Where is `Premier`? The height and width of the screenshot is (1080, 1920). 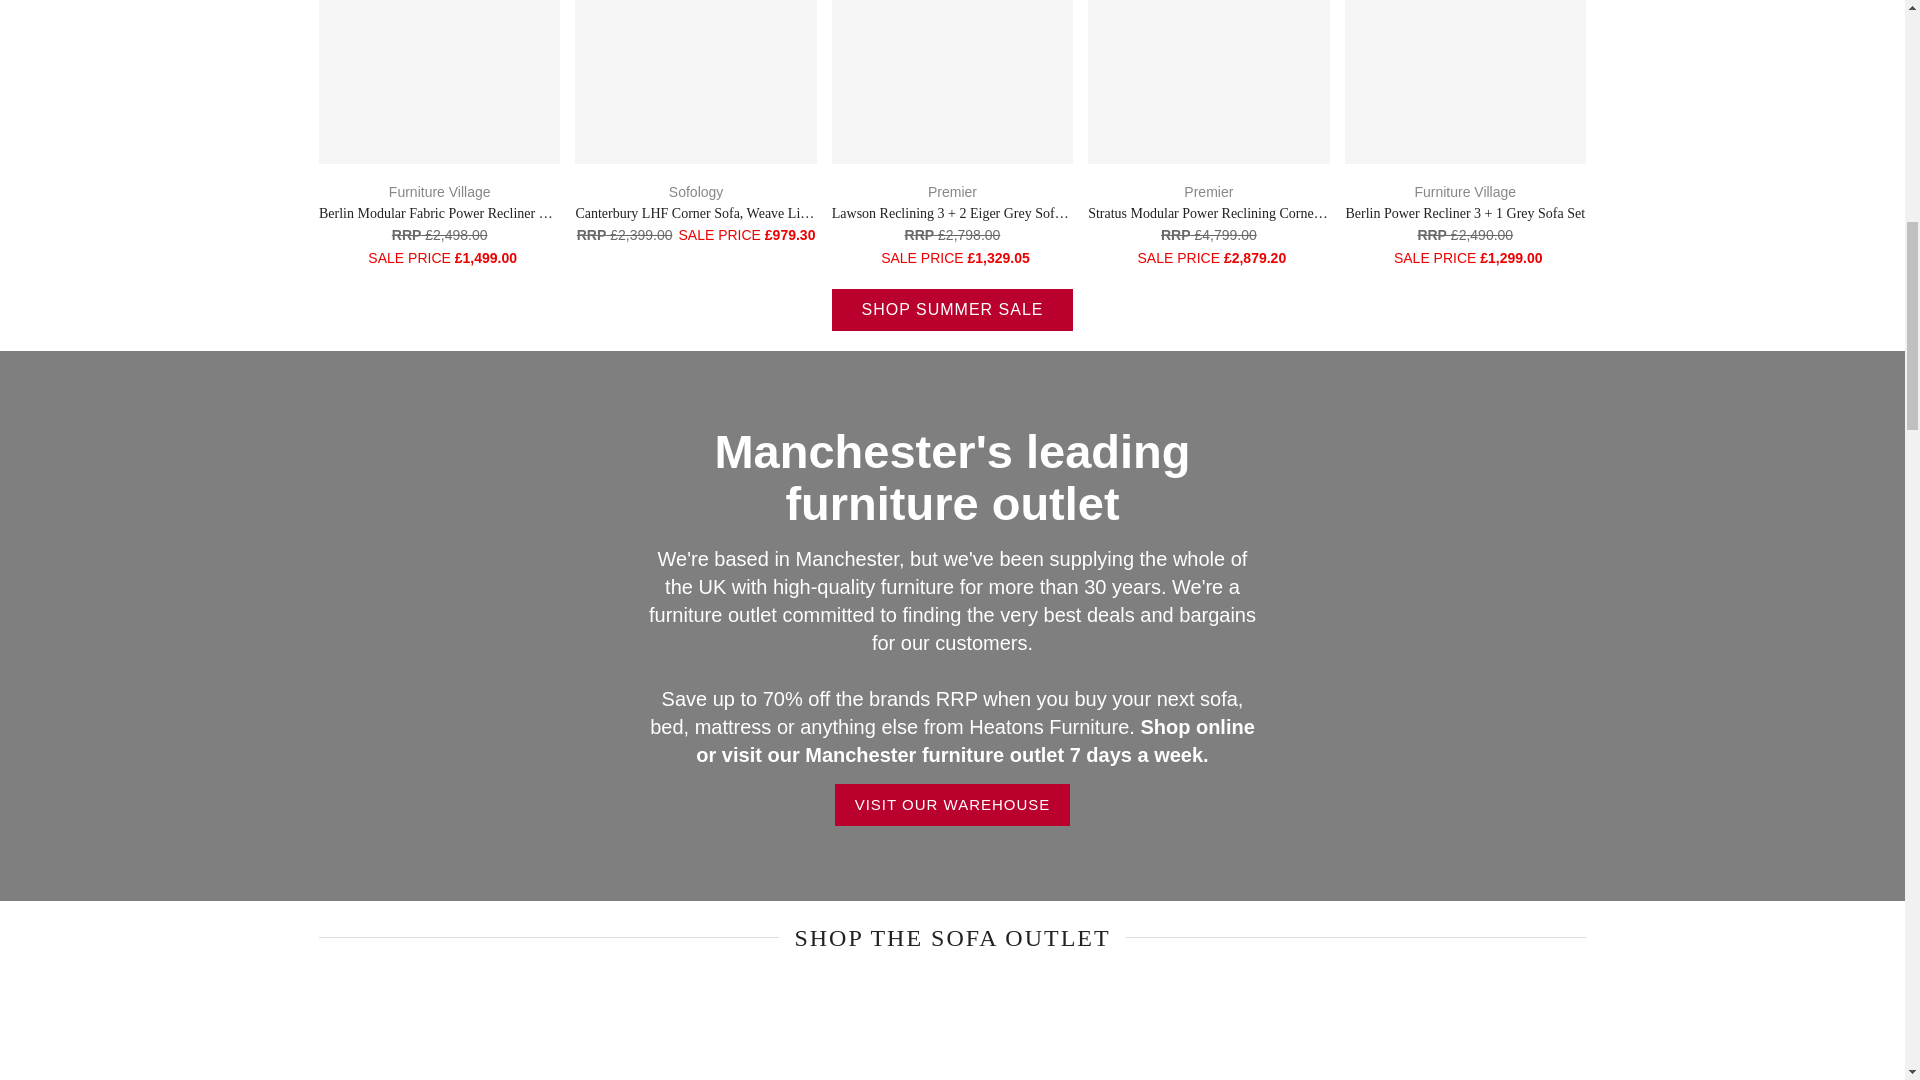 Premier is located at coordinates (1208, 191).